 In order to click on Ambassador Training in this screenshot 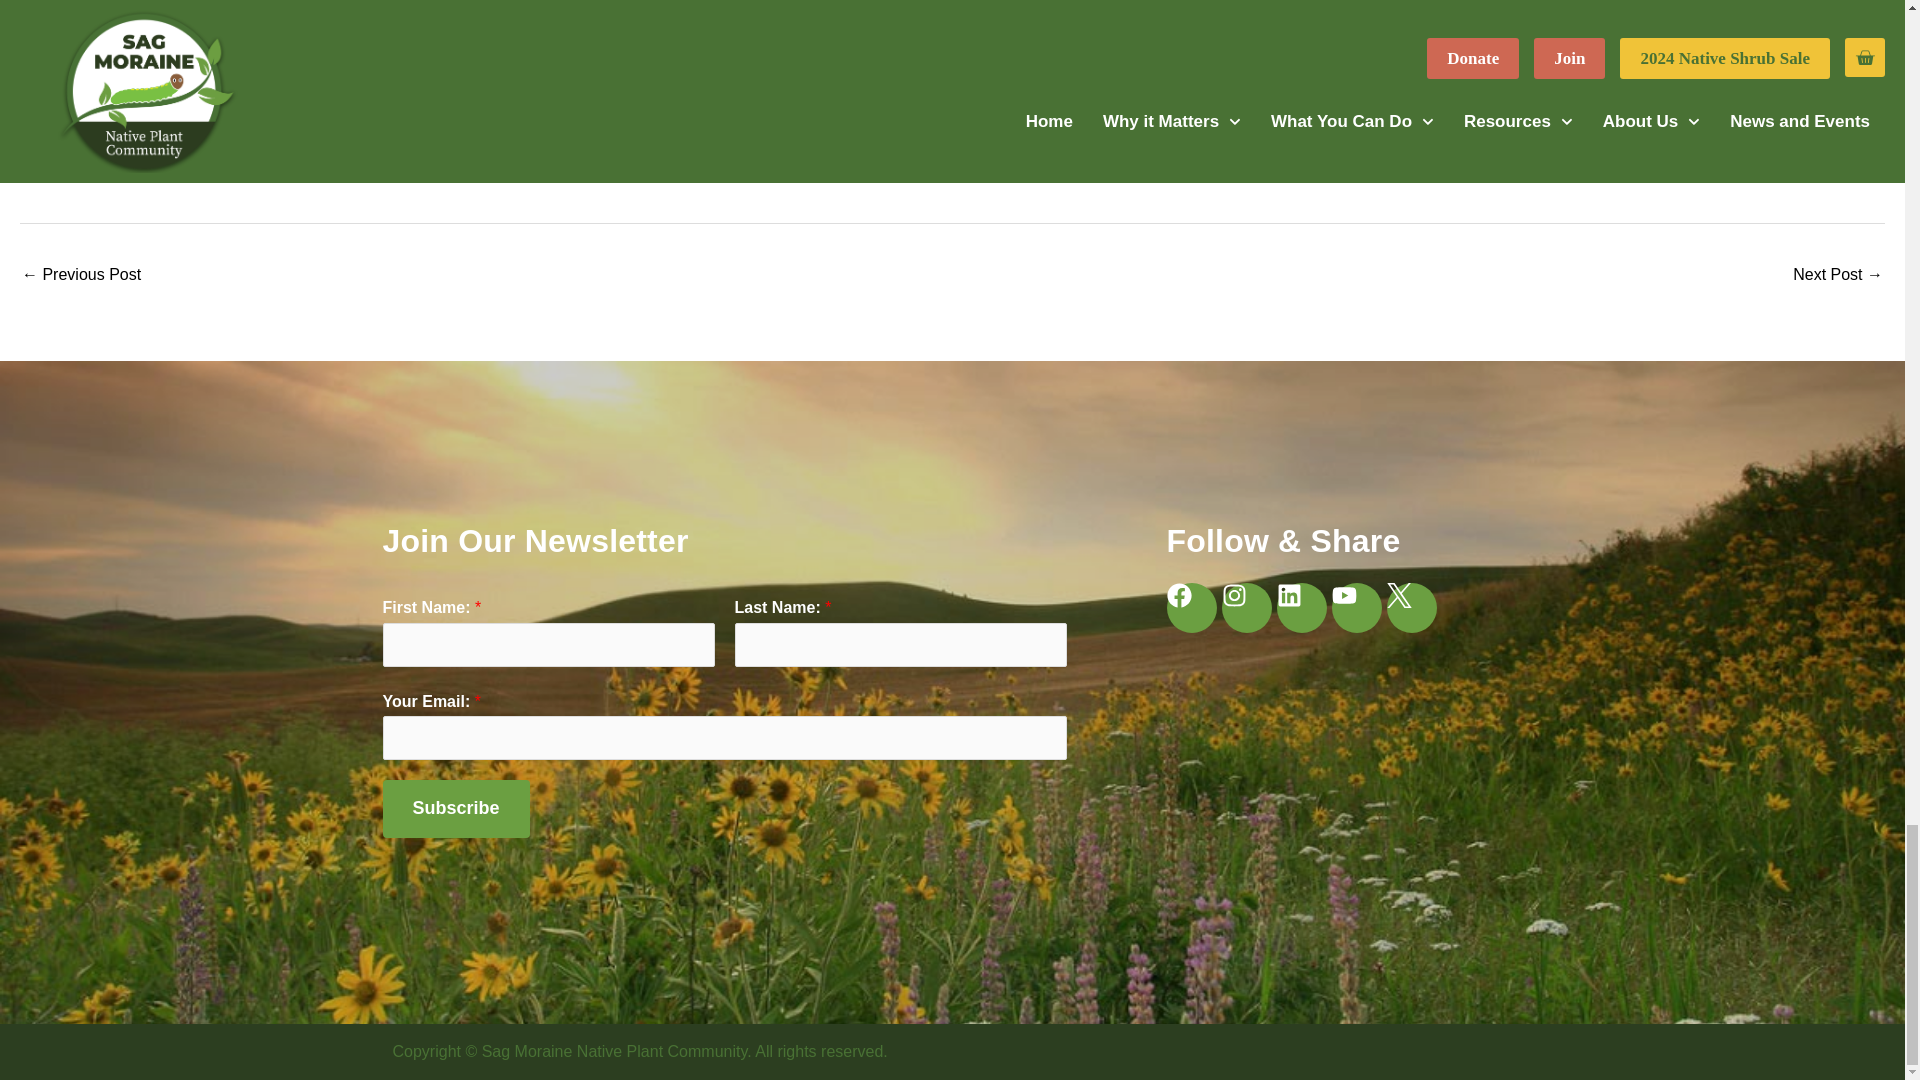, I will do `click(80, 276)`.